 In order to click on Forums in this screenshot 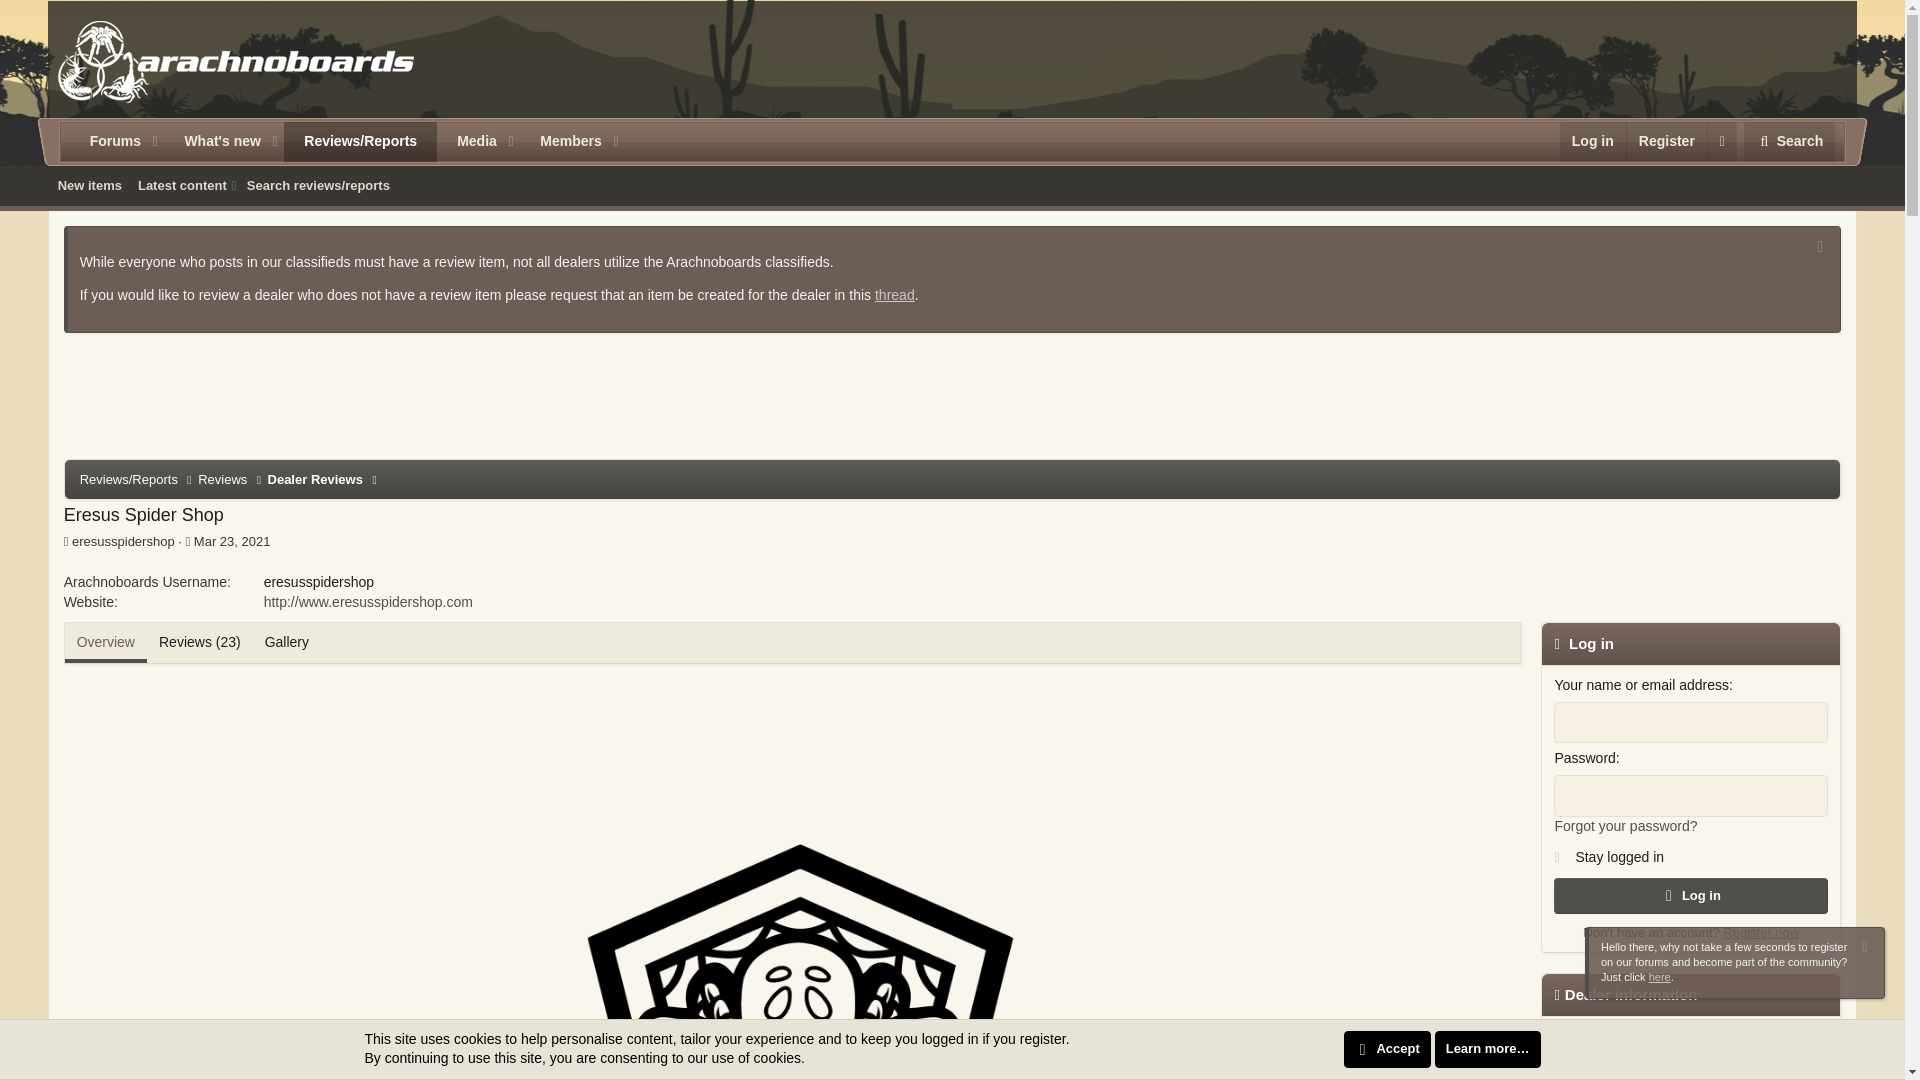, I will do `click(107, 142)`.